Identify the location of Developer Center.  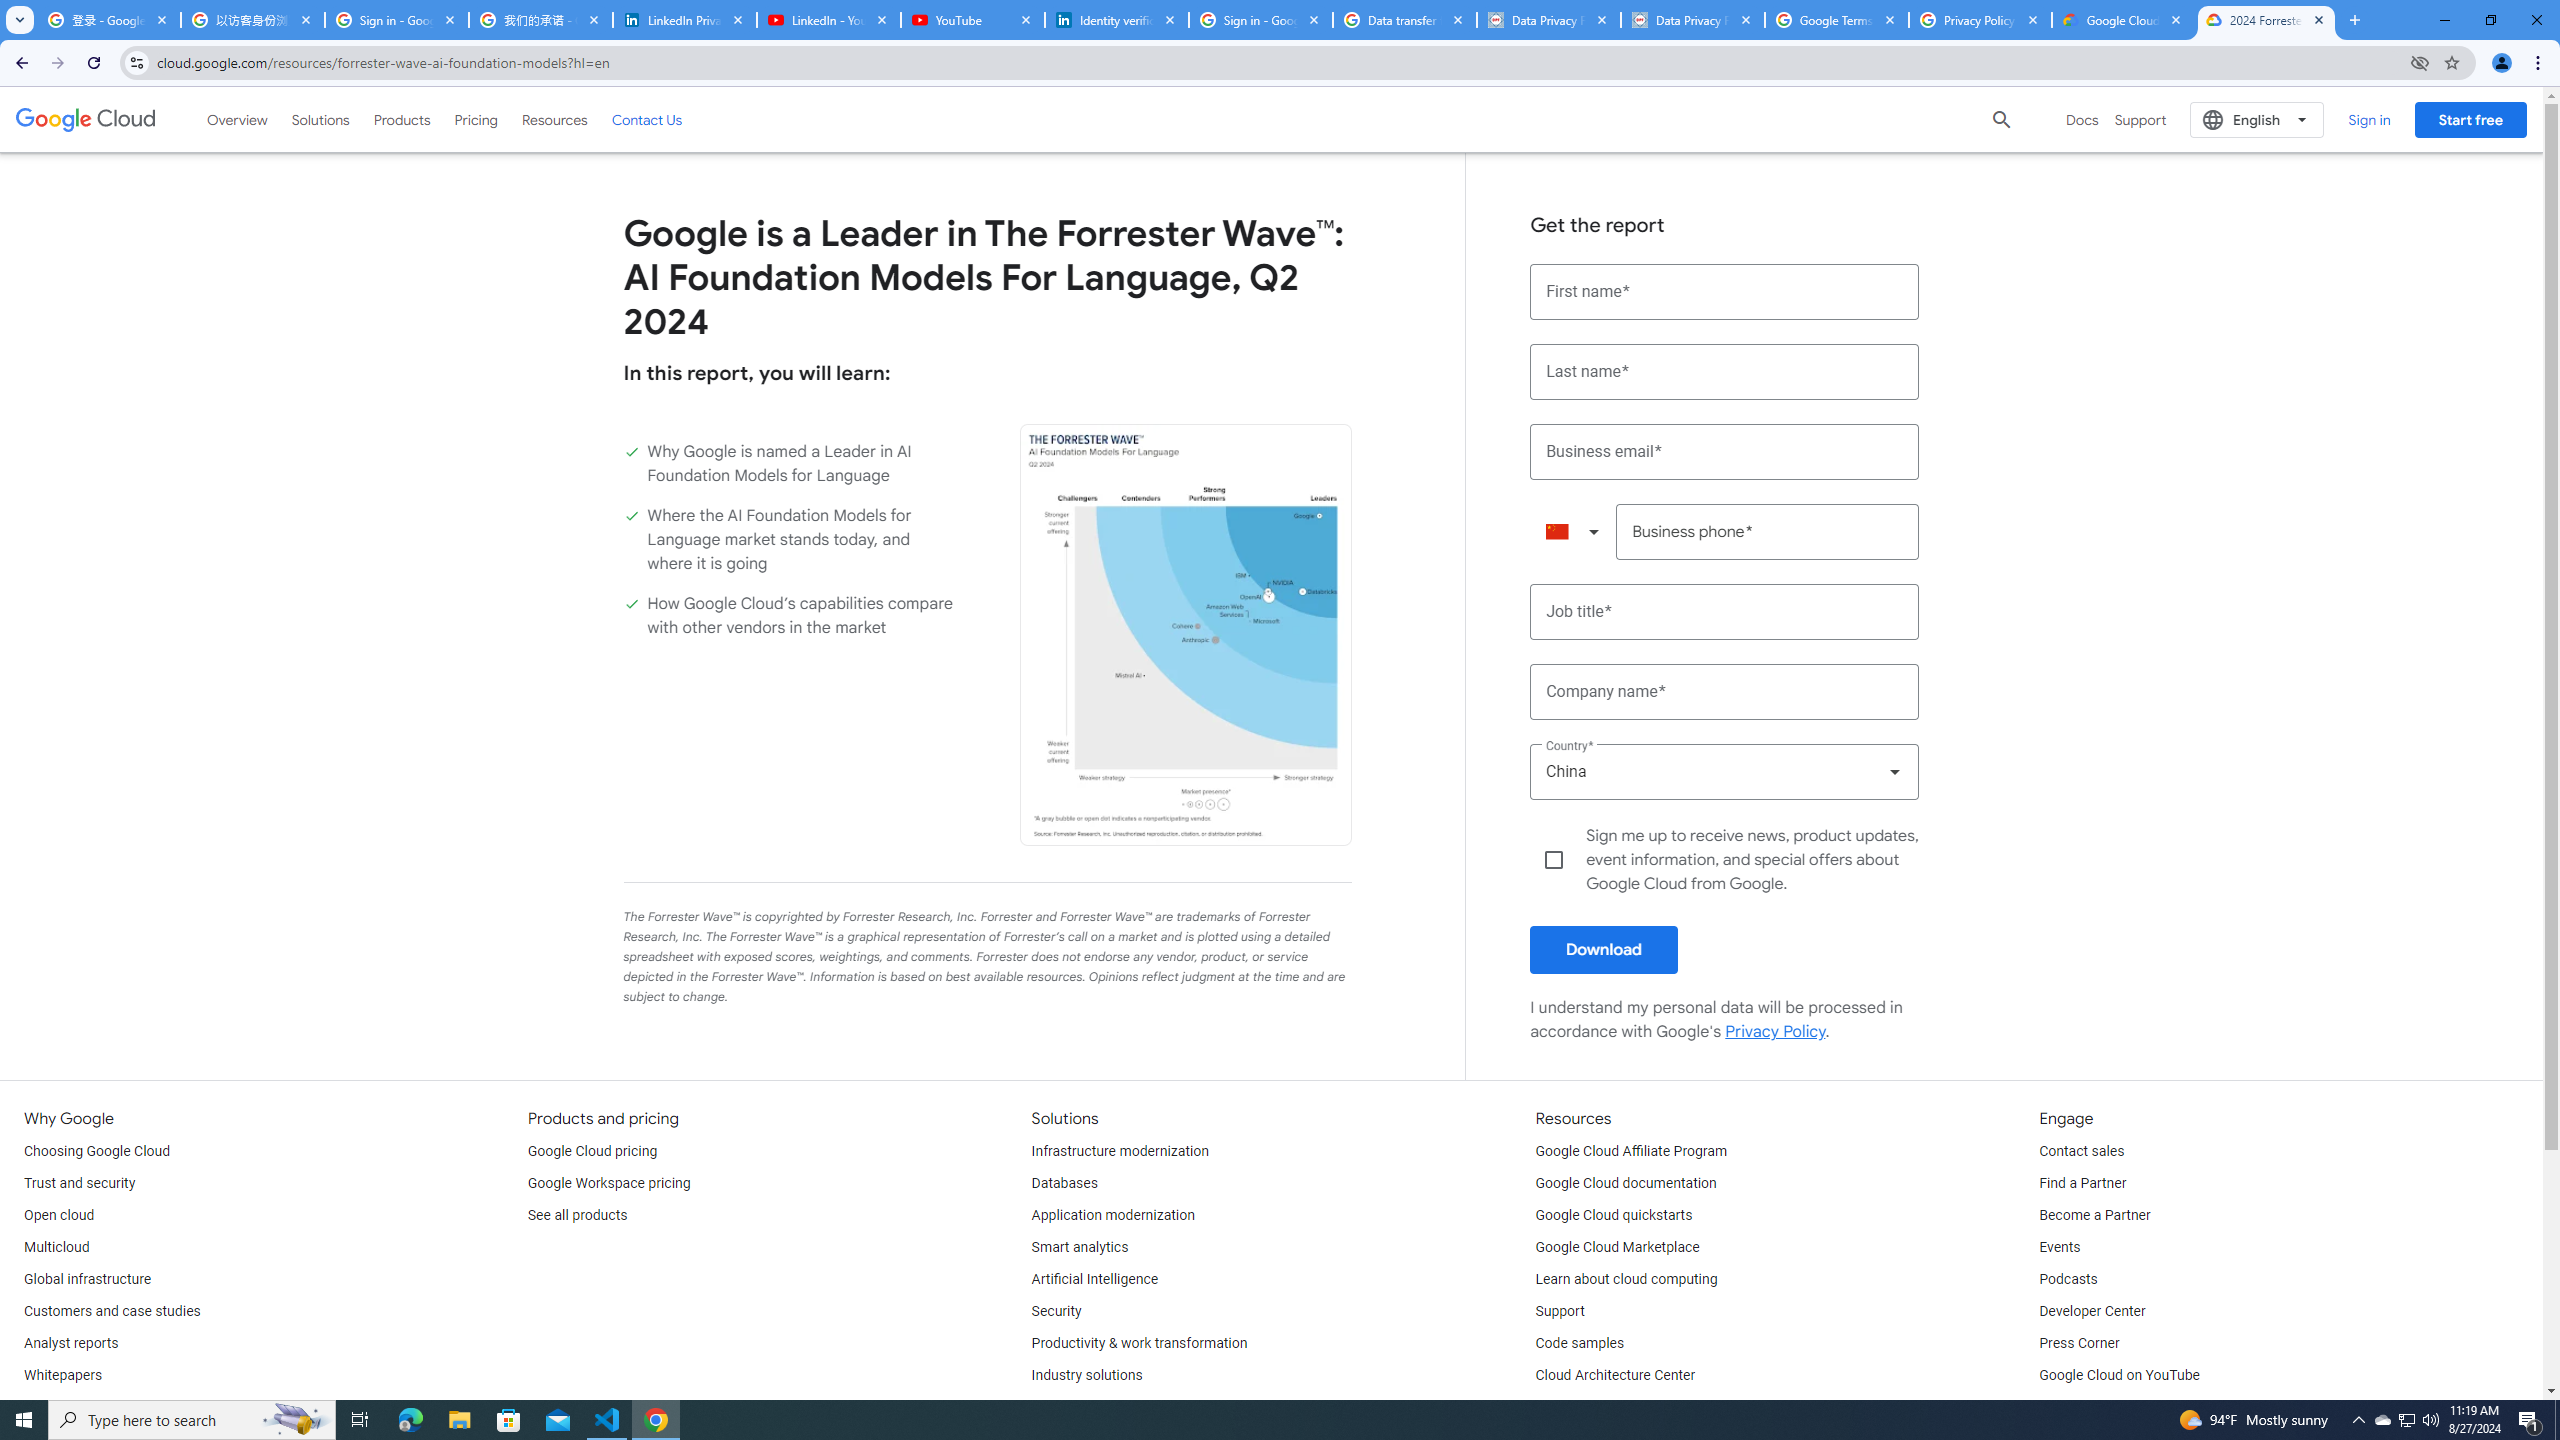
(2091, 1312).